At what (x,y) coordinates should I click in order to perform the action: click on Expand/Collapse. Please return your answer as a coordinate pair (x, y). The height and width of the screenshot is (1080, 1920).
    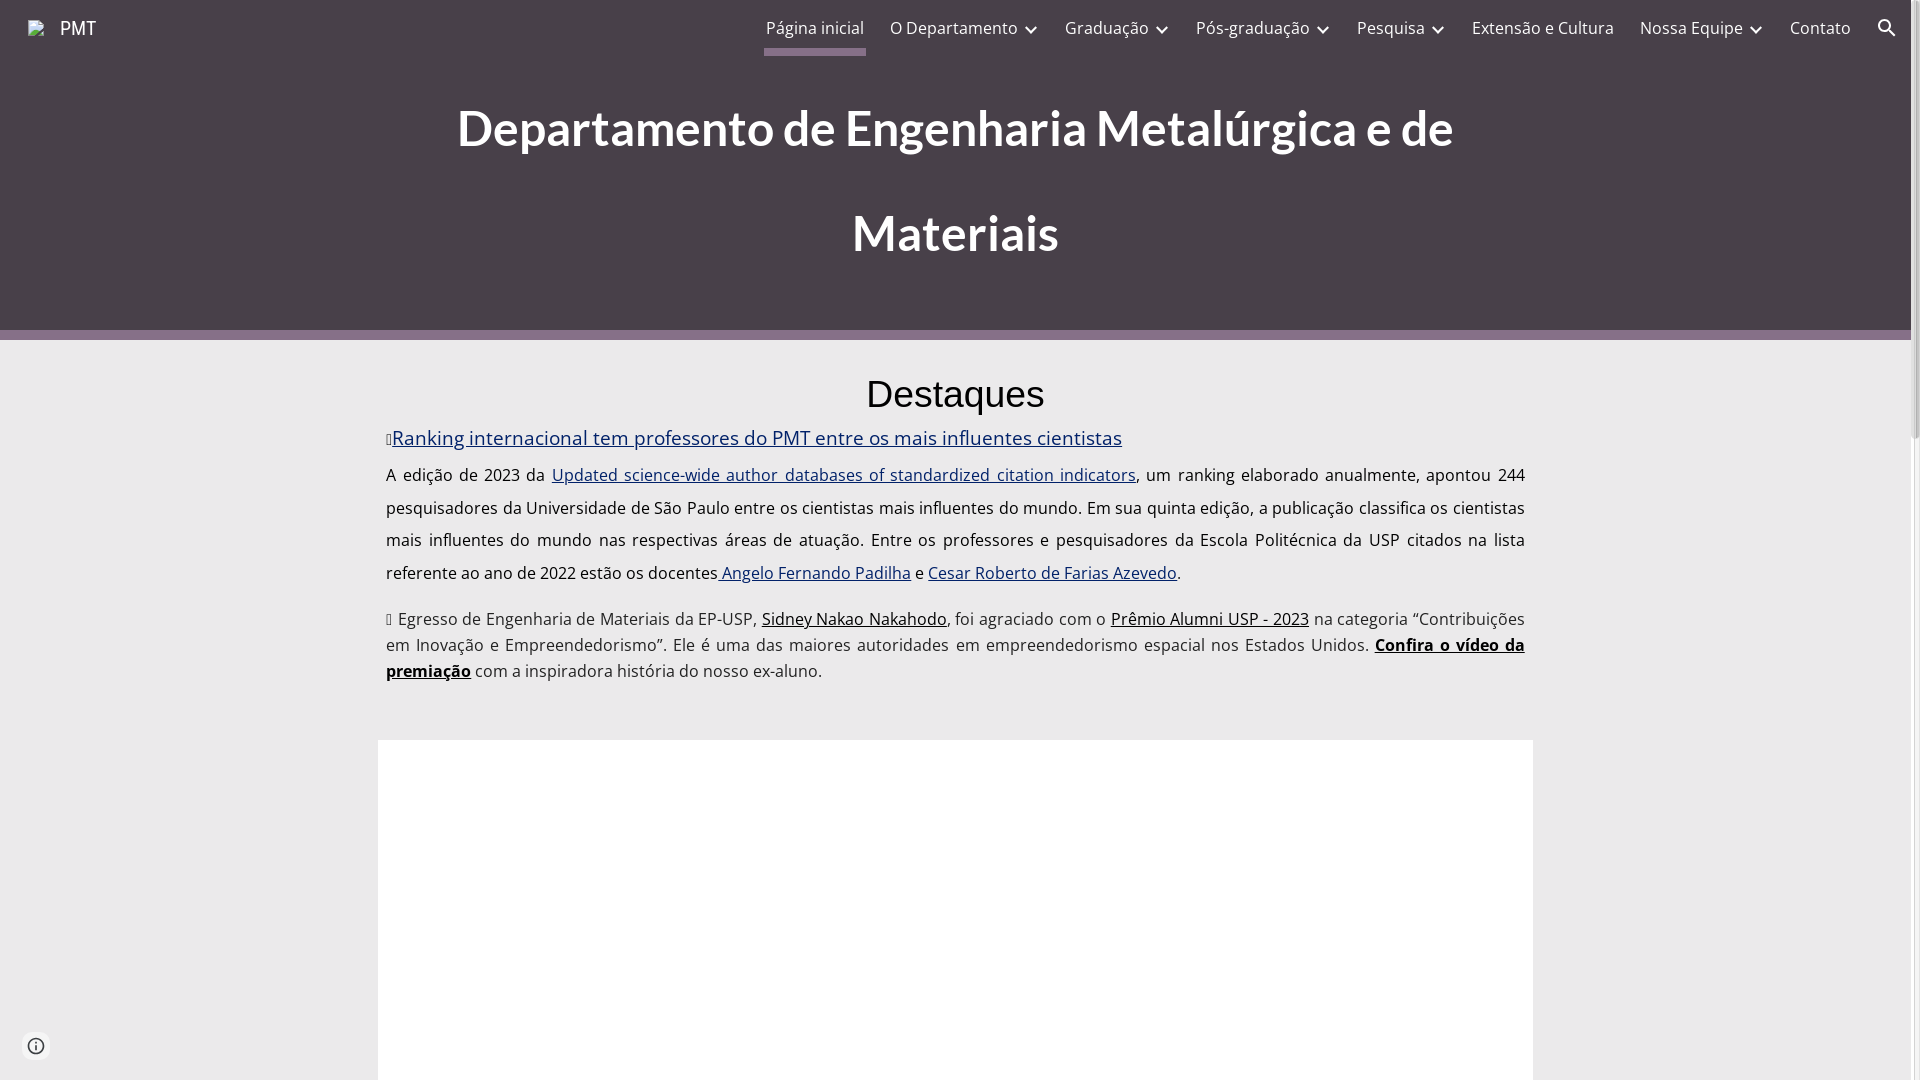
    Looking at the image, I should click on (1755, 28).